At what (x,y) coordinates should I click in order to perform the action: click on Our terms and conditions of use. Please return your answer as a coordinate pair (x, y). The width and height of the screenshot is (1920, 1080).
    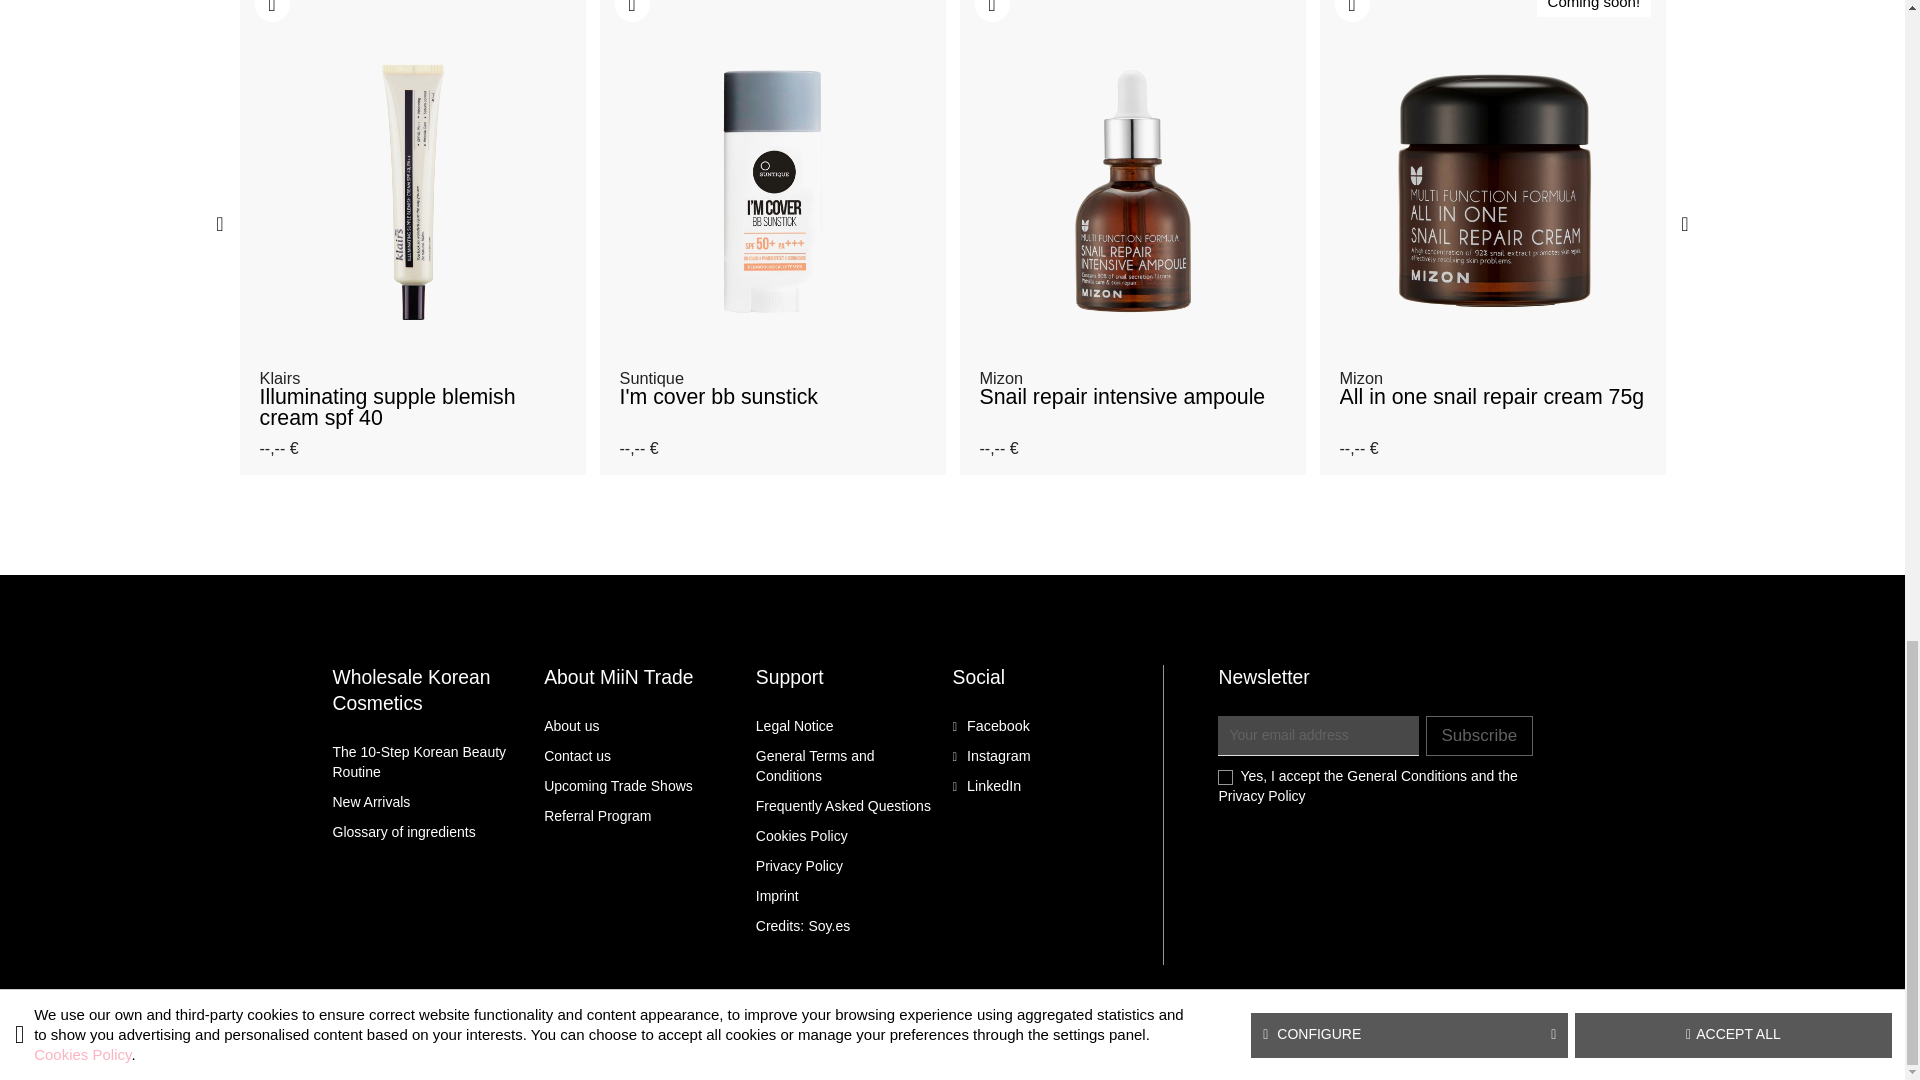
    Looking at the image, I should click on (816, 766).